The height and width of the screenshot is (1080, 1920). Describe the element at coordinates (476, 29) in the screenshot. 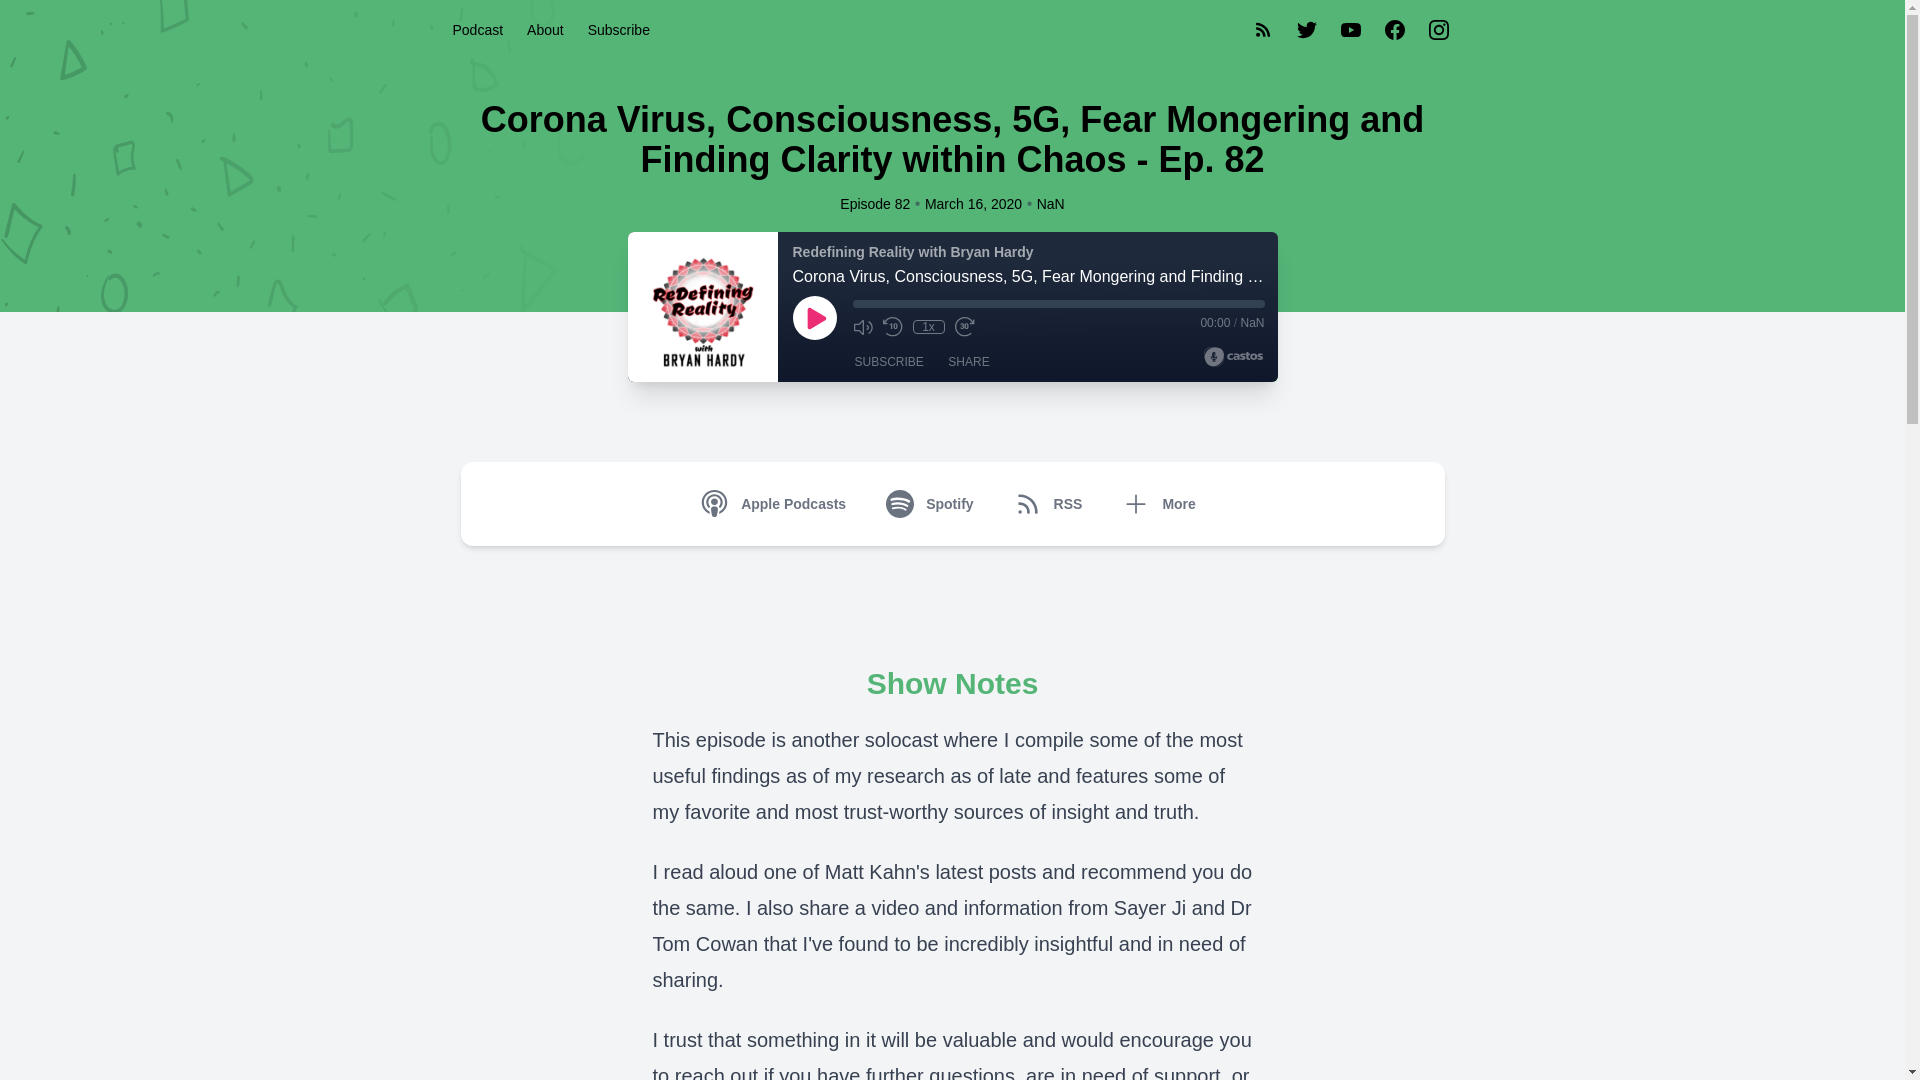

I see `Podcast` at that location.